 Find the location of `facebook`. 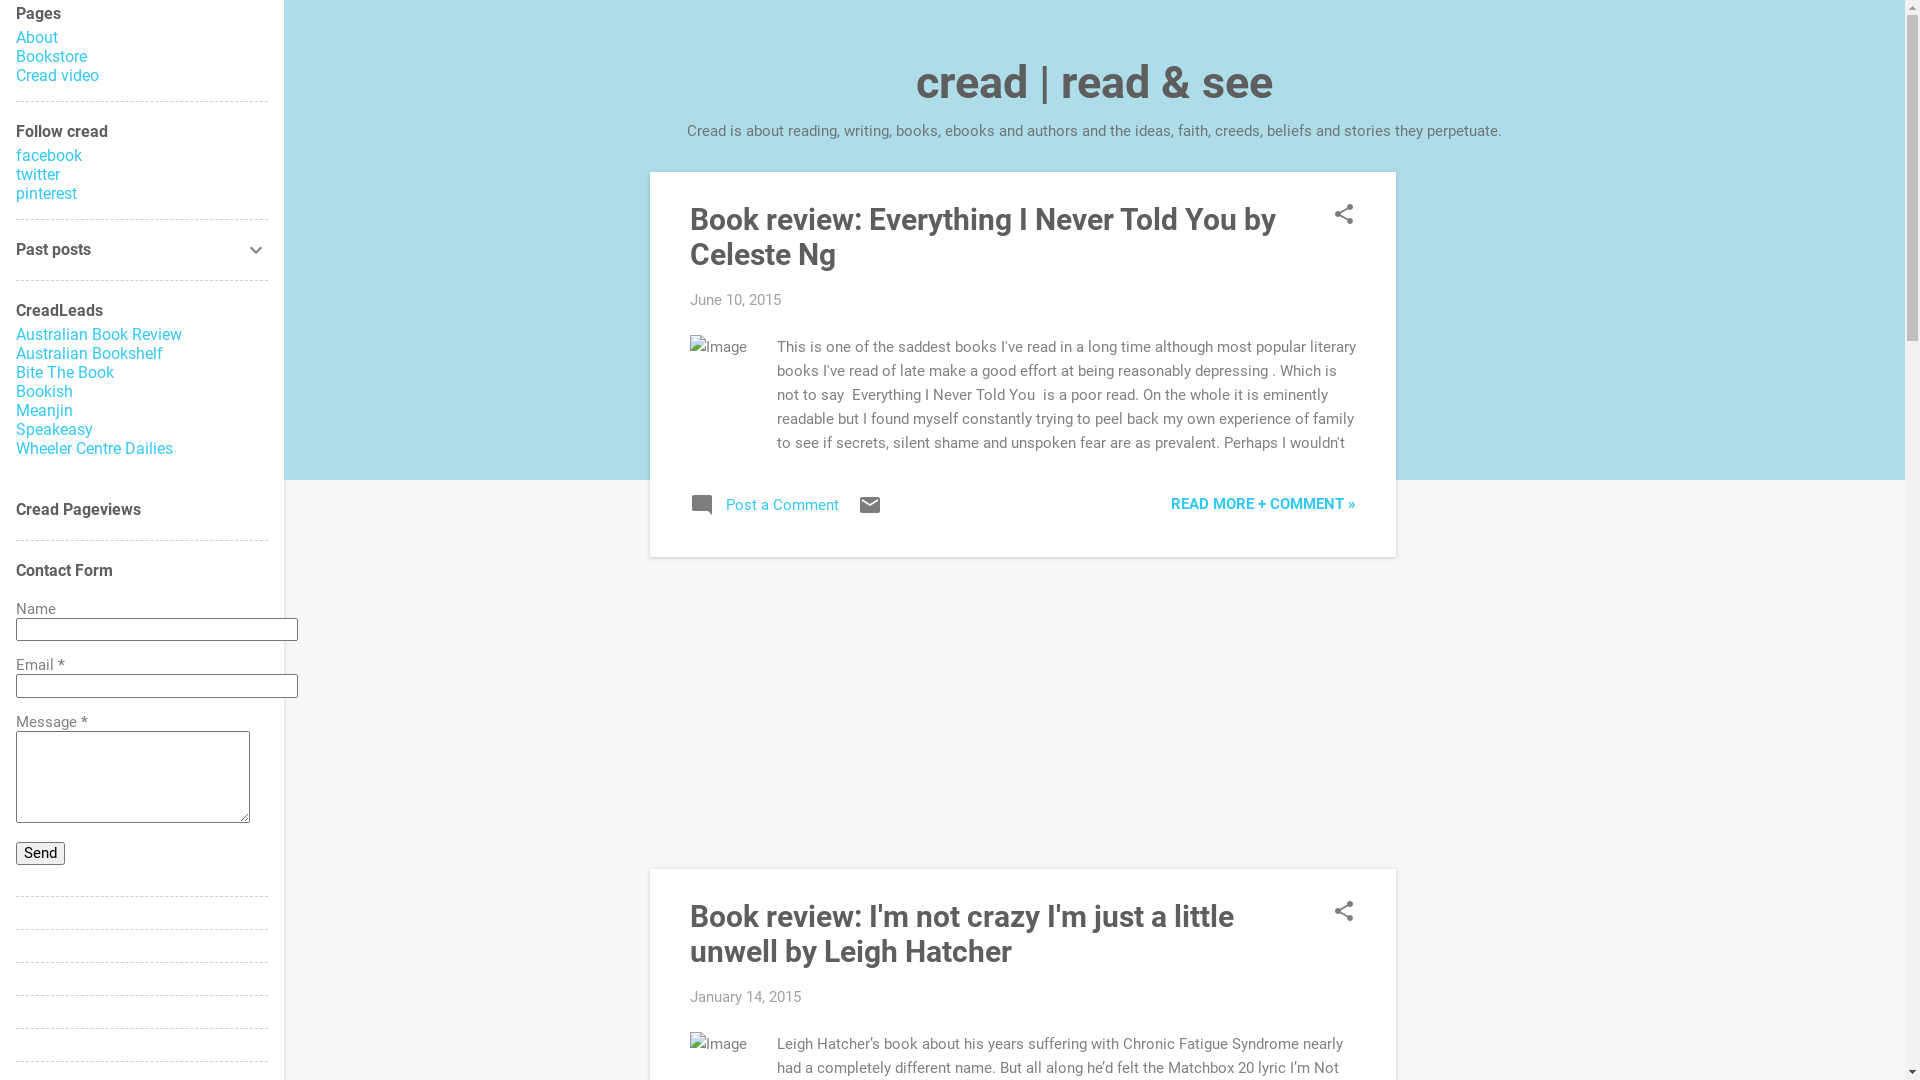

facebook is located at coordinates (49, 156).